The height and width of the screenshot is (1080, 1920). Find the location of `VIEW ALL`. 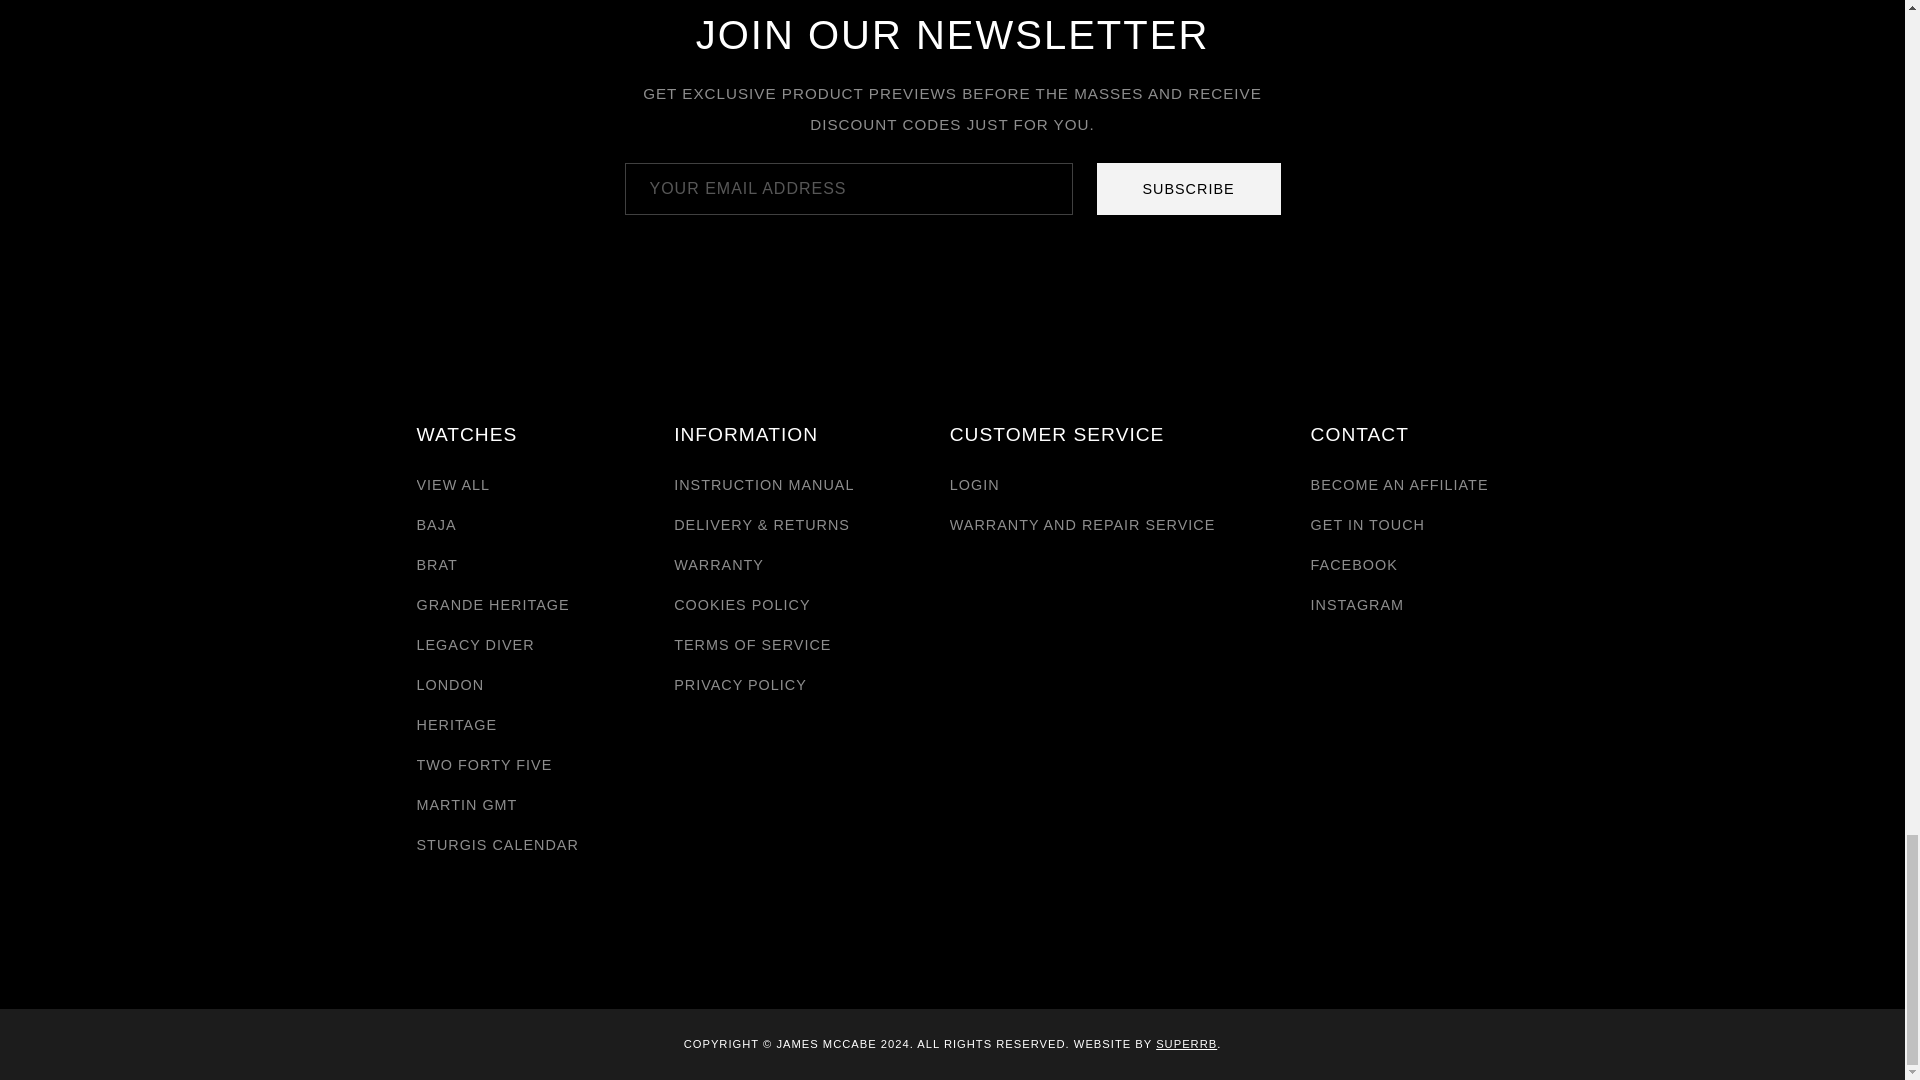

VIEW ALL is located at coordinates (452, 484).